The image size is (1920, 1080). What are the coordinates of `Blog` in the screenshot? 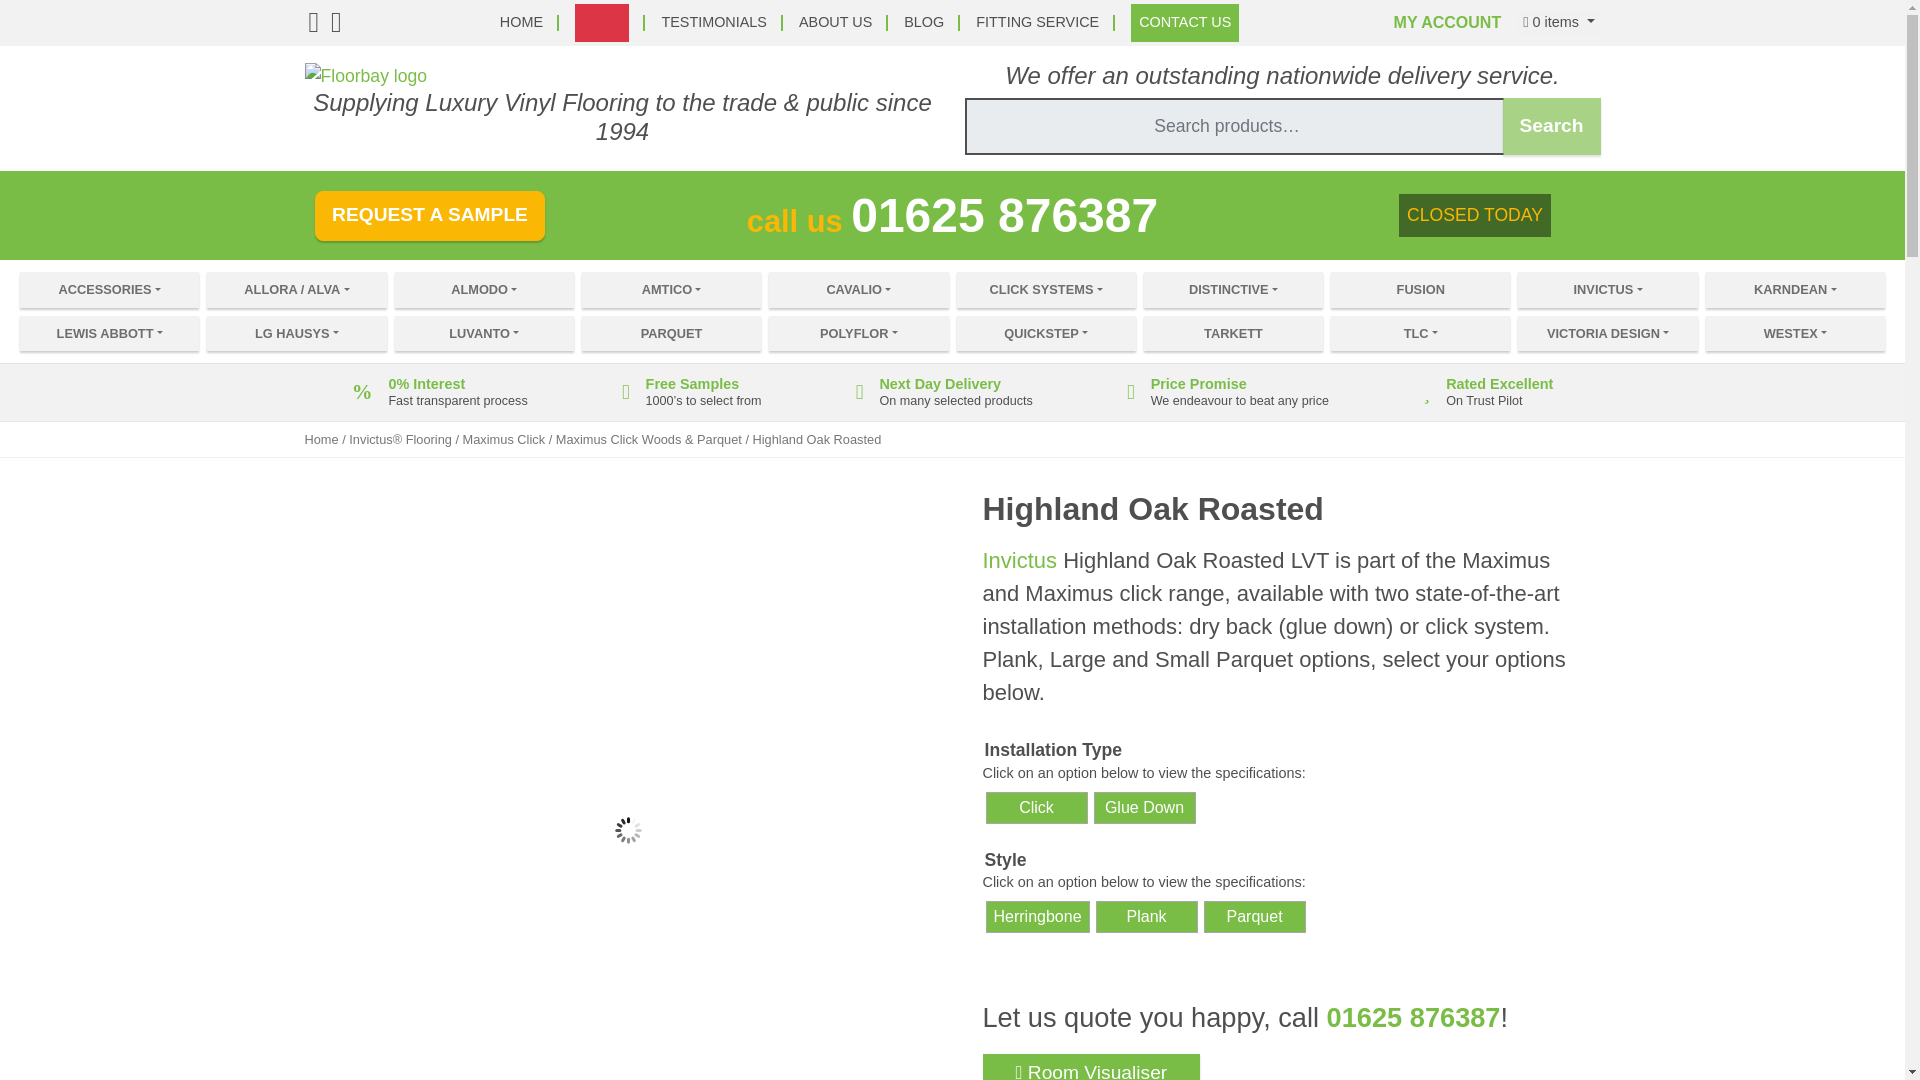 It's located at (924, 23).